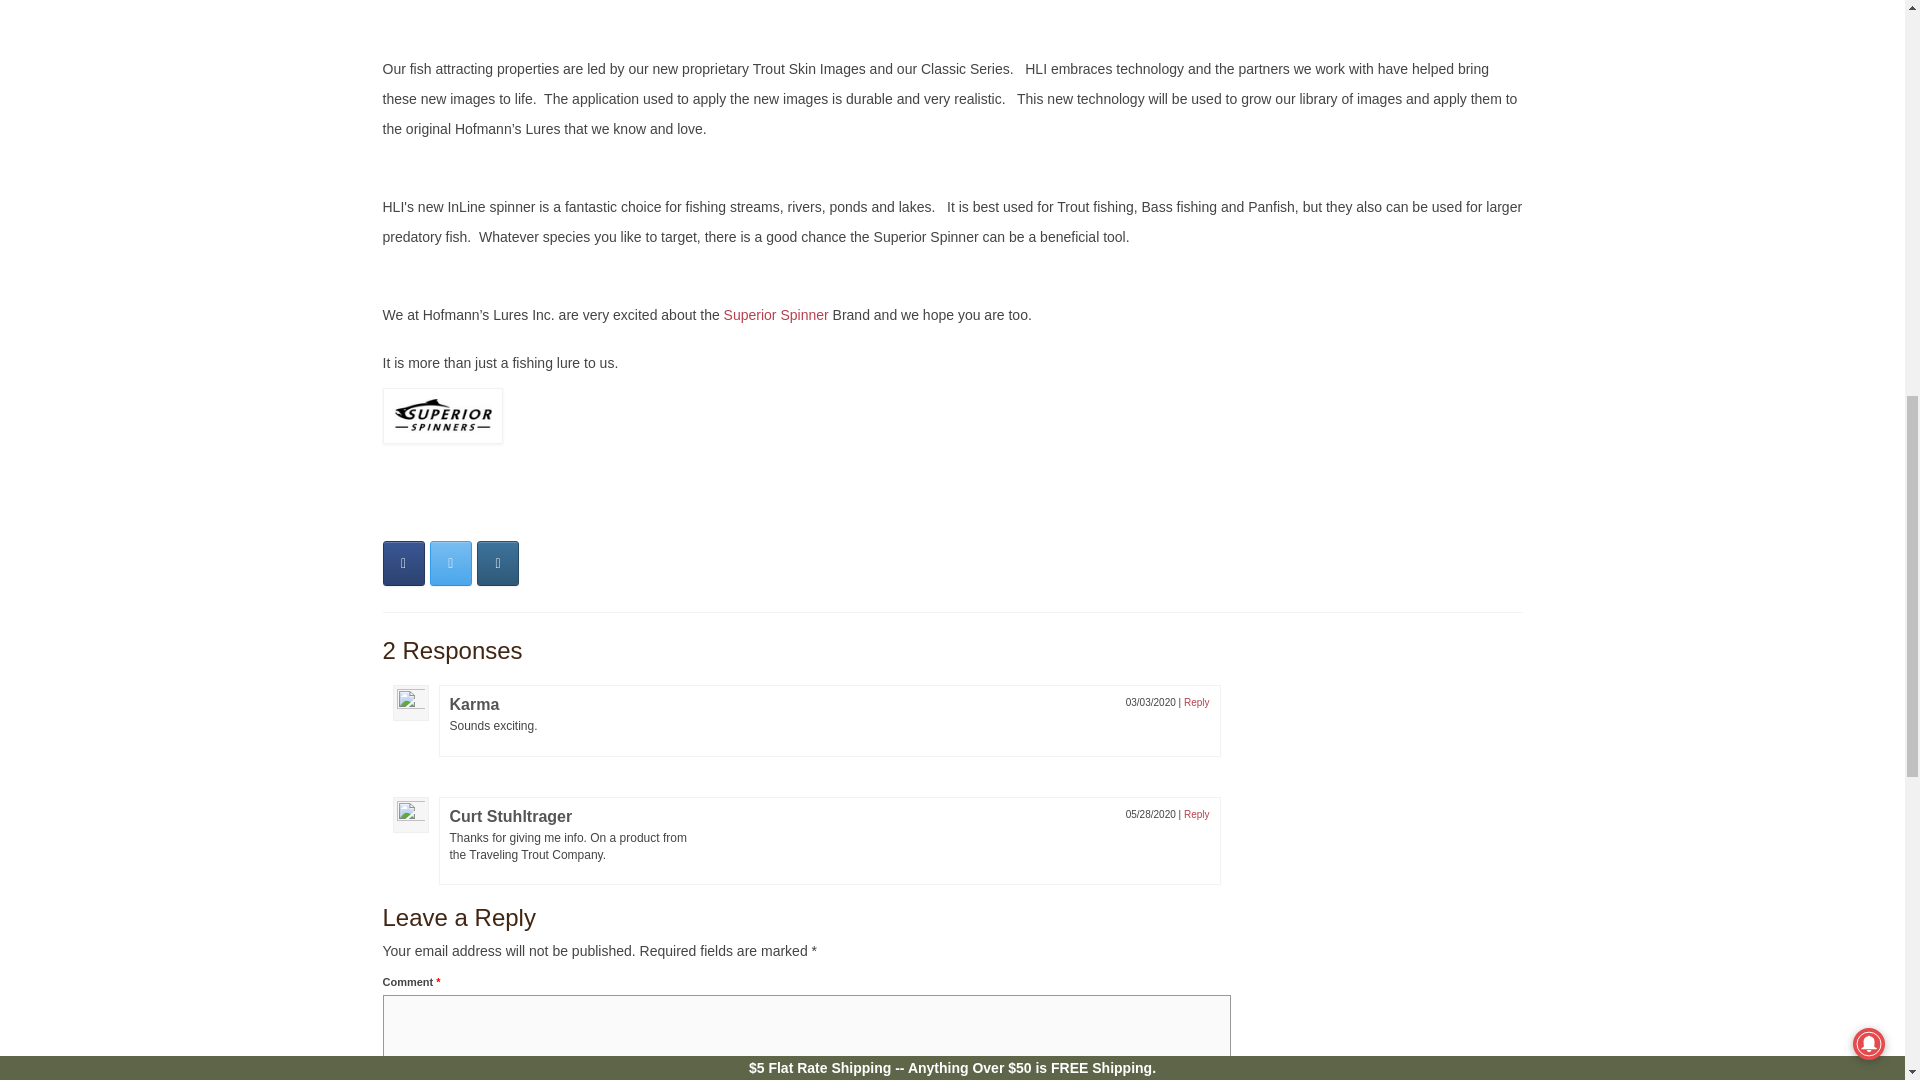  Describe the element at coordinates (451, 564) in the screenshot. I see `HLI-Twitter` at that location.